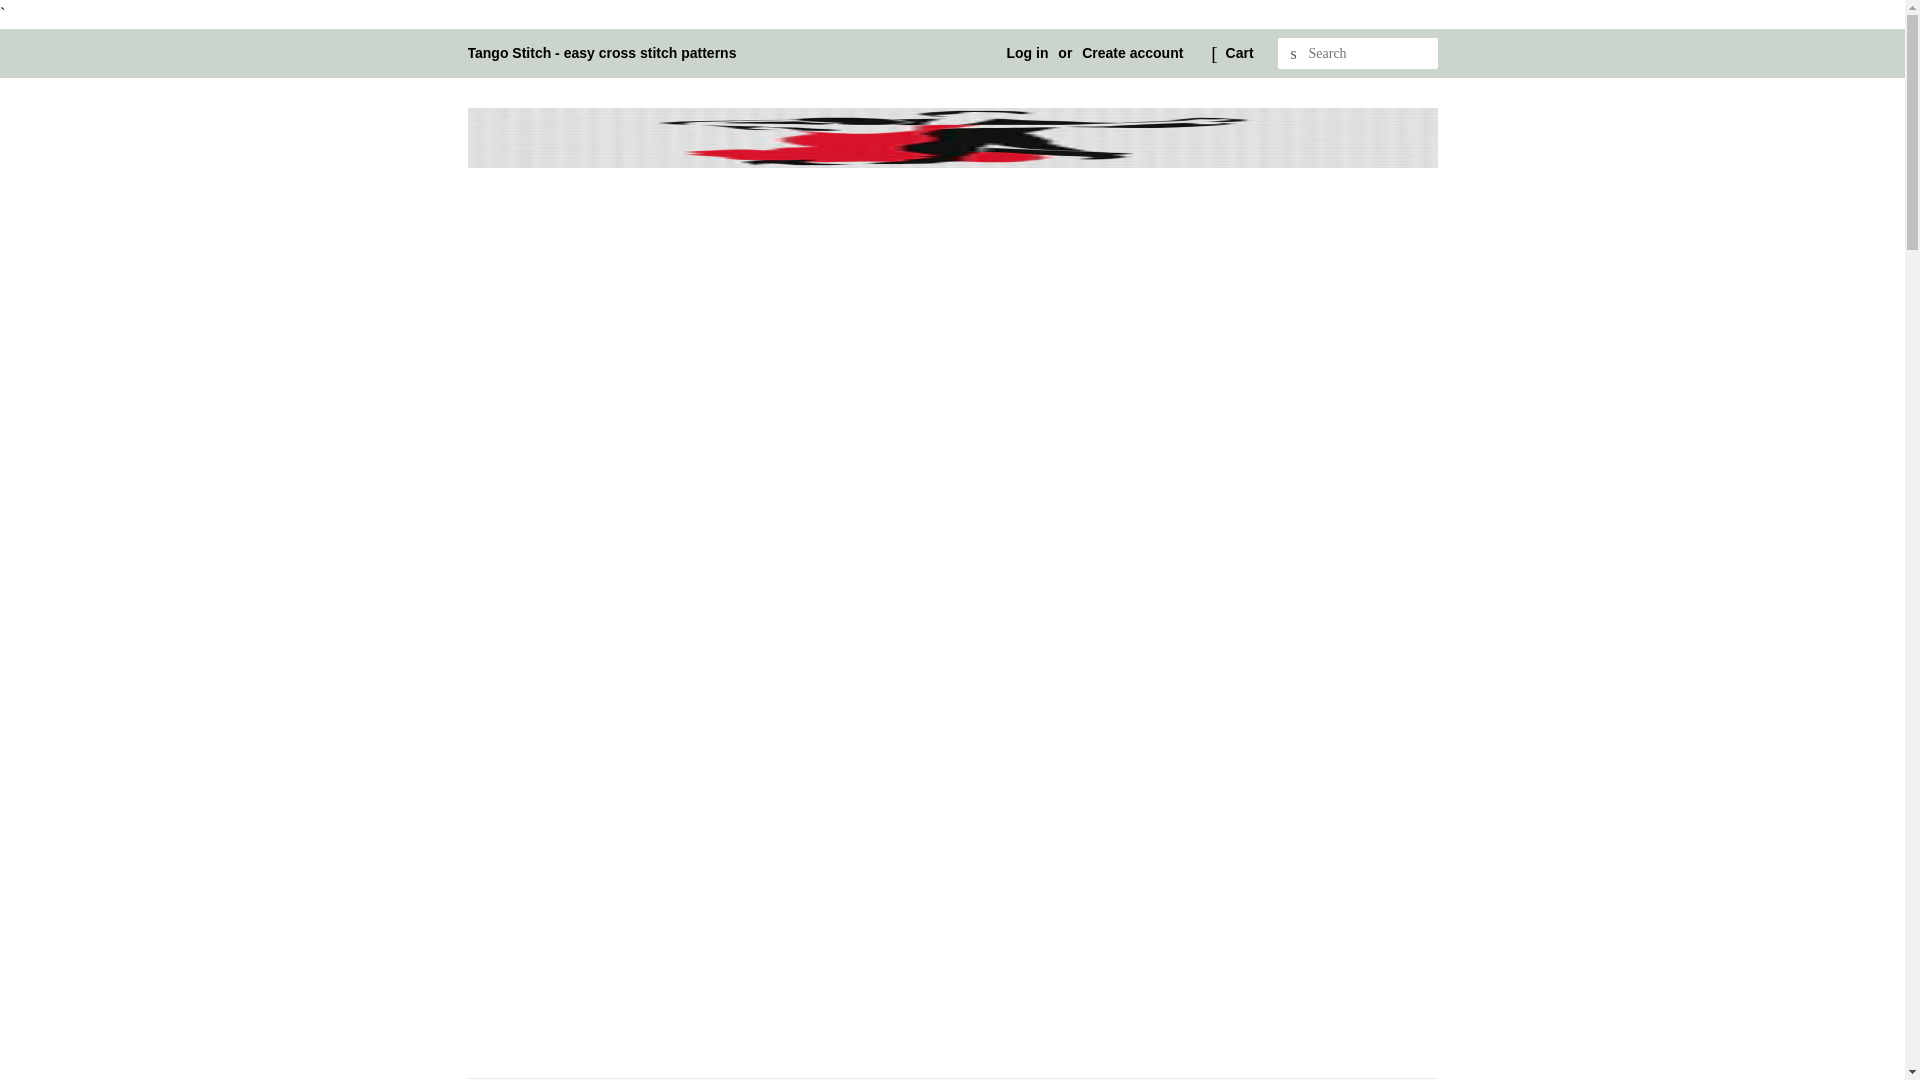  Describe the element at coordinates (602, 52) in the screenshot. I see `Tango Stitch - easy cross stitch patterns` at that location.